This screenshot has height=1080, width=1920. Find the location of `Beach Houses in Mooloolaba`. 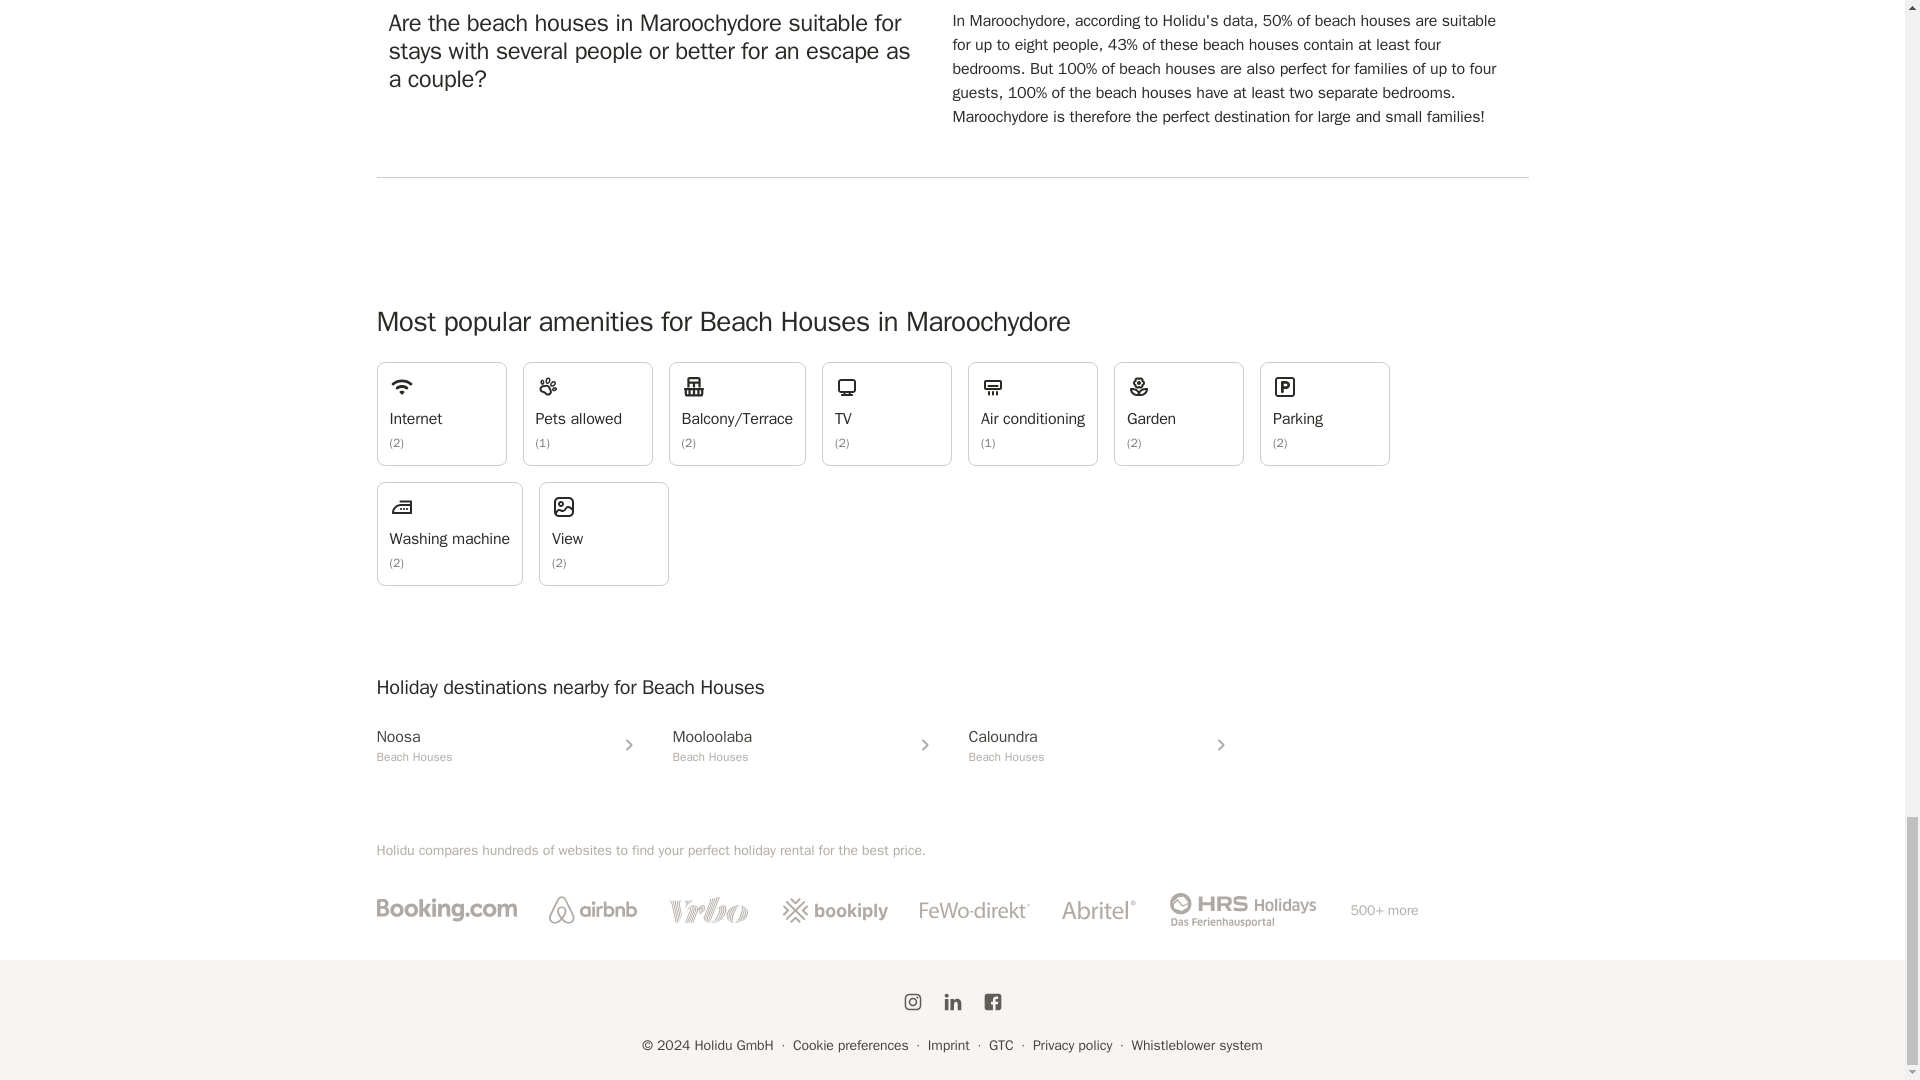

Beach Houses in Mooloolaba is located at coordinates (804, 744).